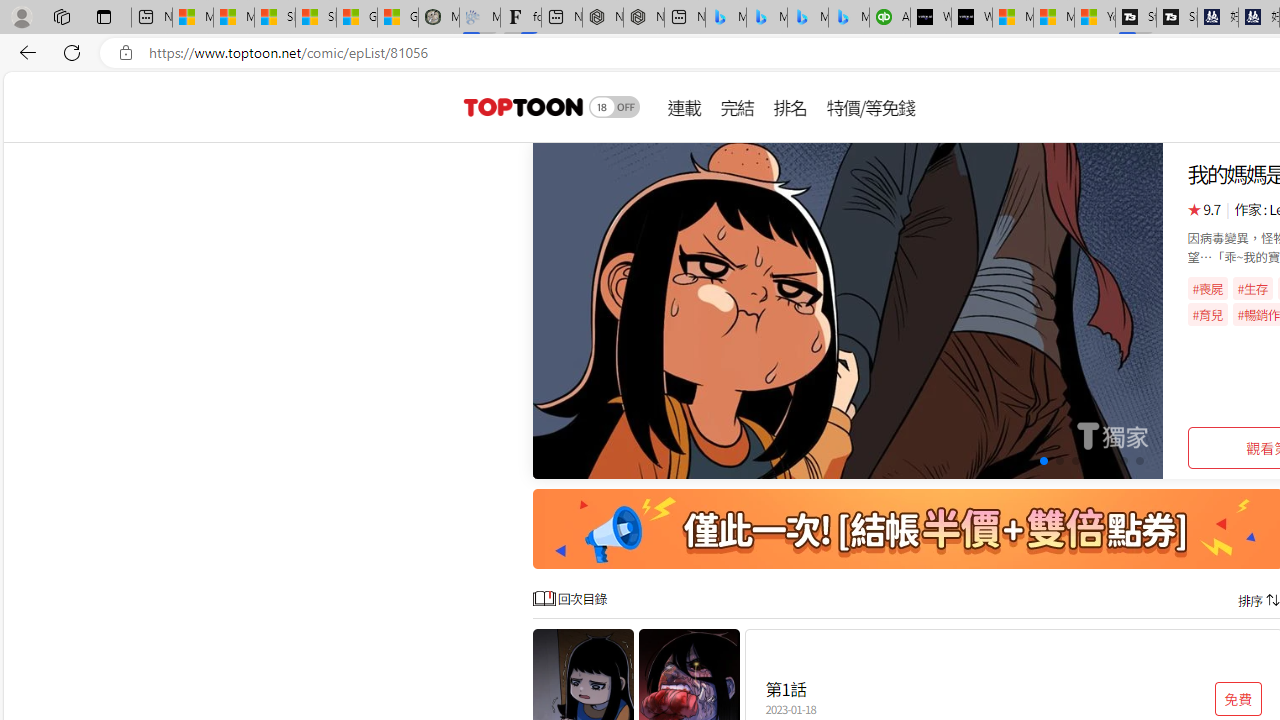 This screenshot has height=720, width=1280. I want to click on Class: swiper-slide swiper-slide-active, so click(848, 310).